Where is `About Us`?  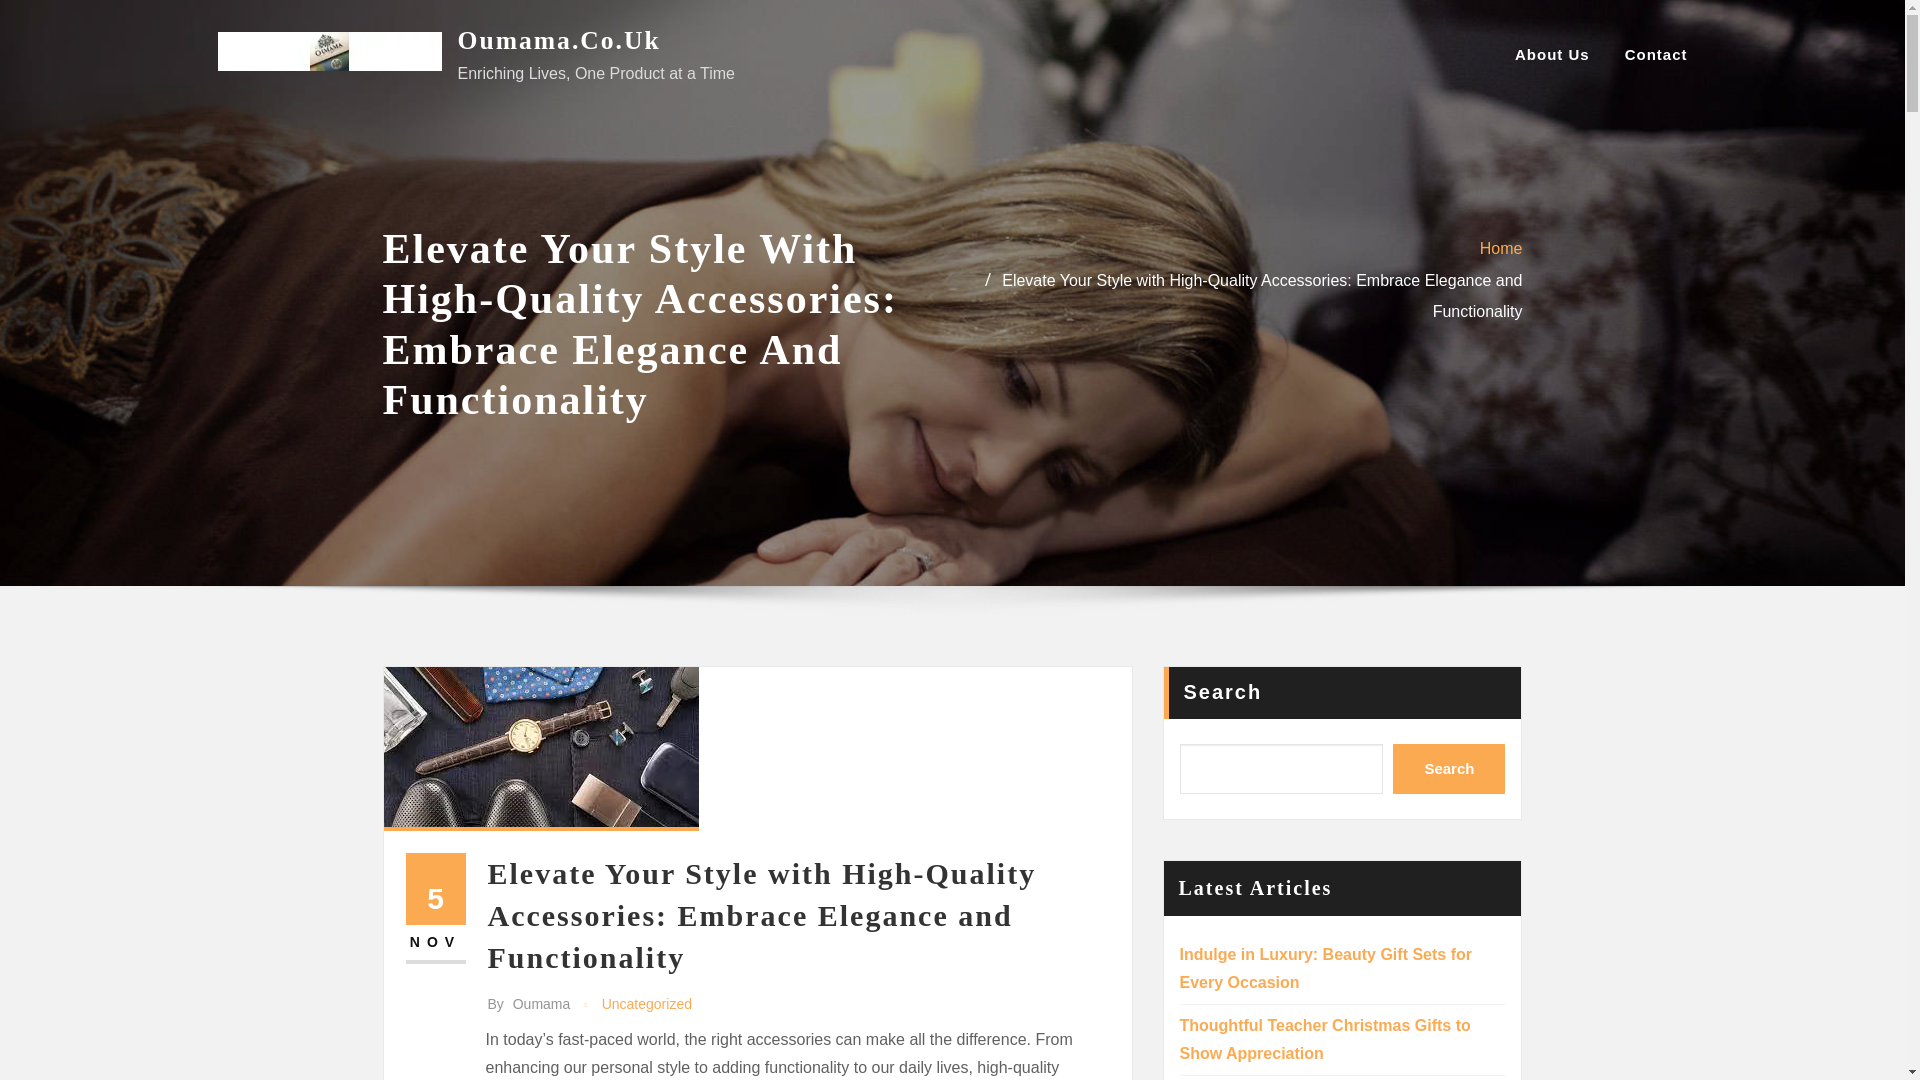 About Us is located at coordinates (1552, 55).